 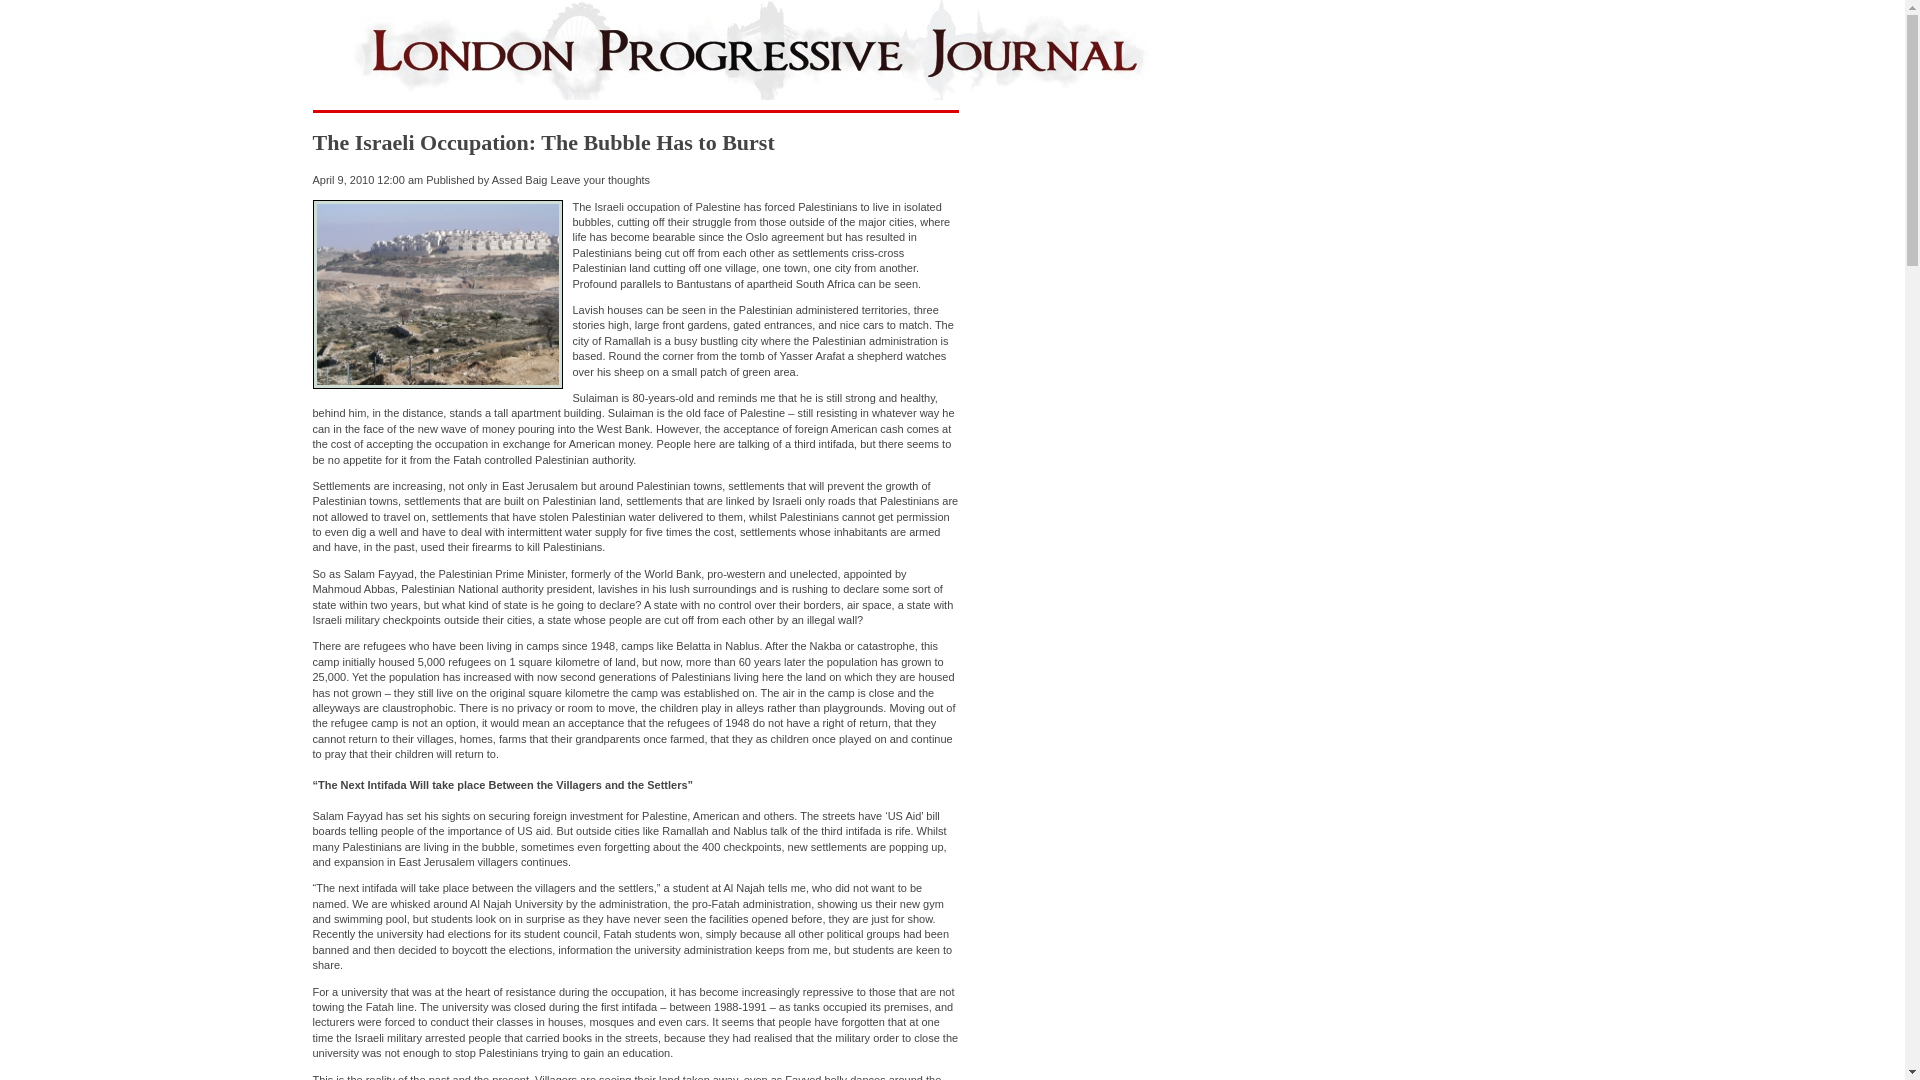 I want to click on Posts by Assed Baig, so click(x=519, y=179).